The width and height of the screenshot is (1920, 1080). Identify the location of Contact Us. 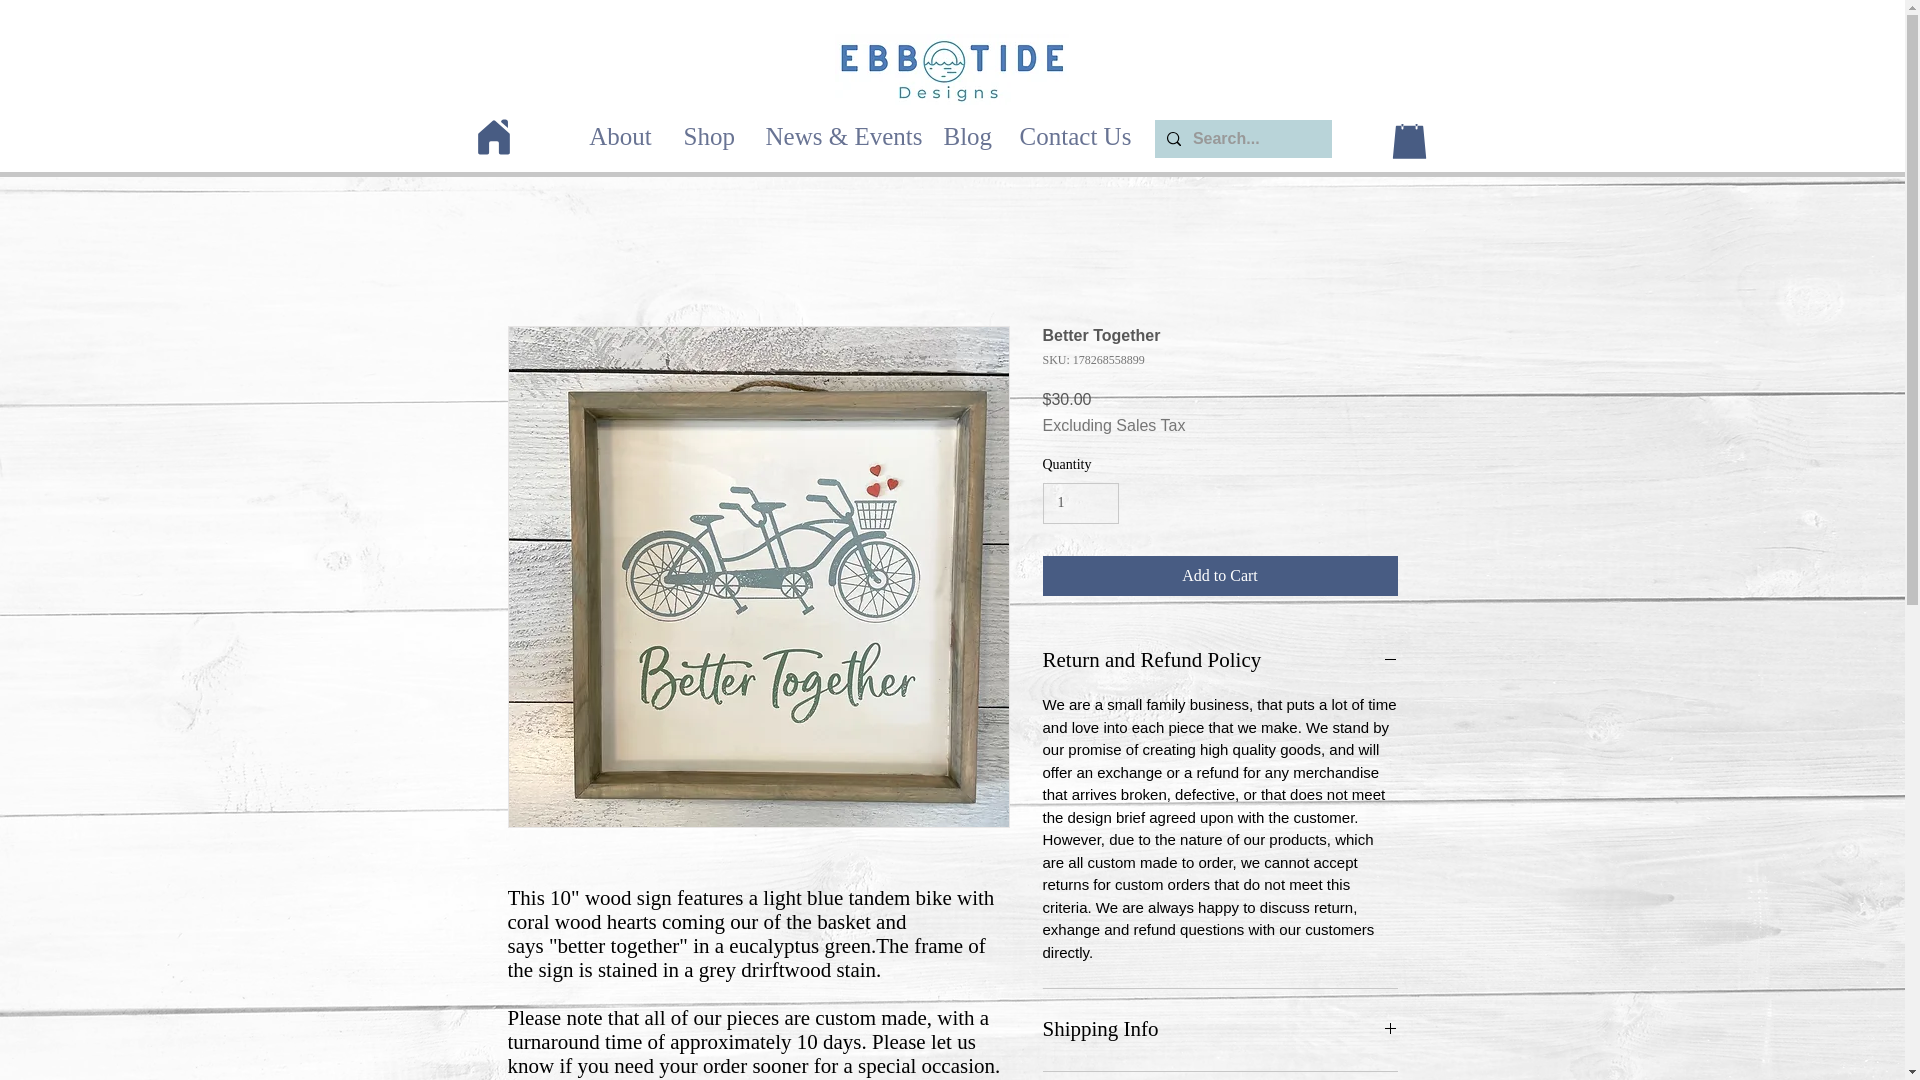
(1075, 136).